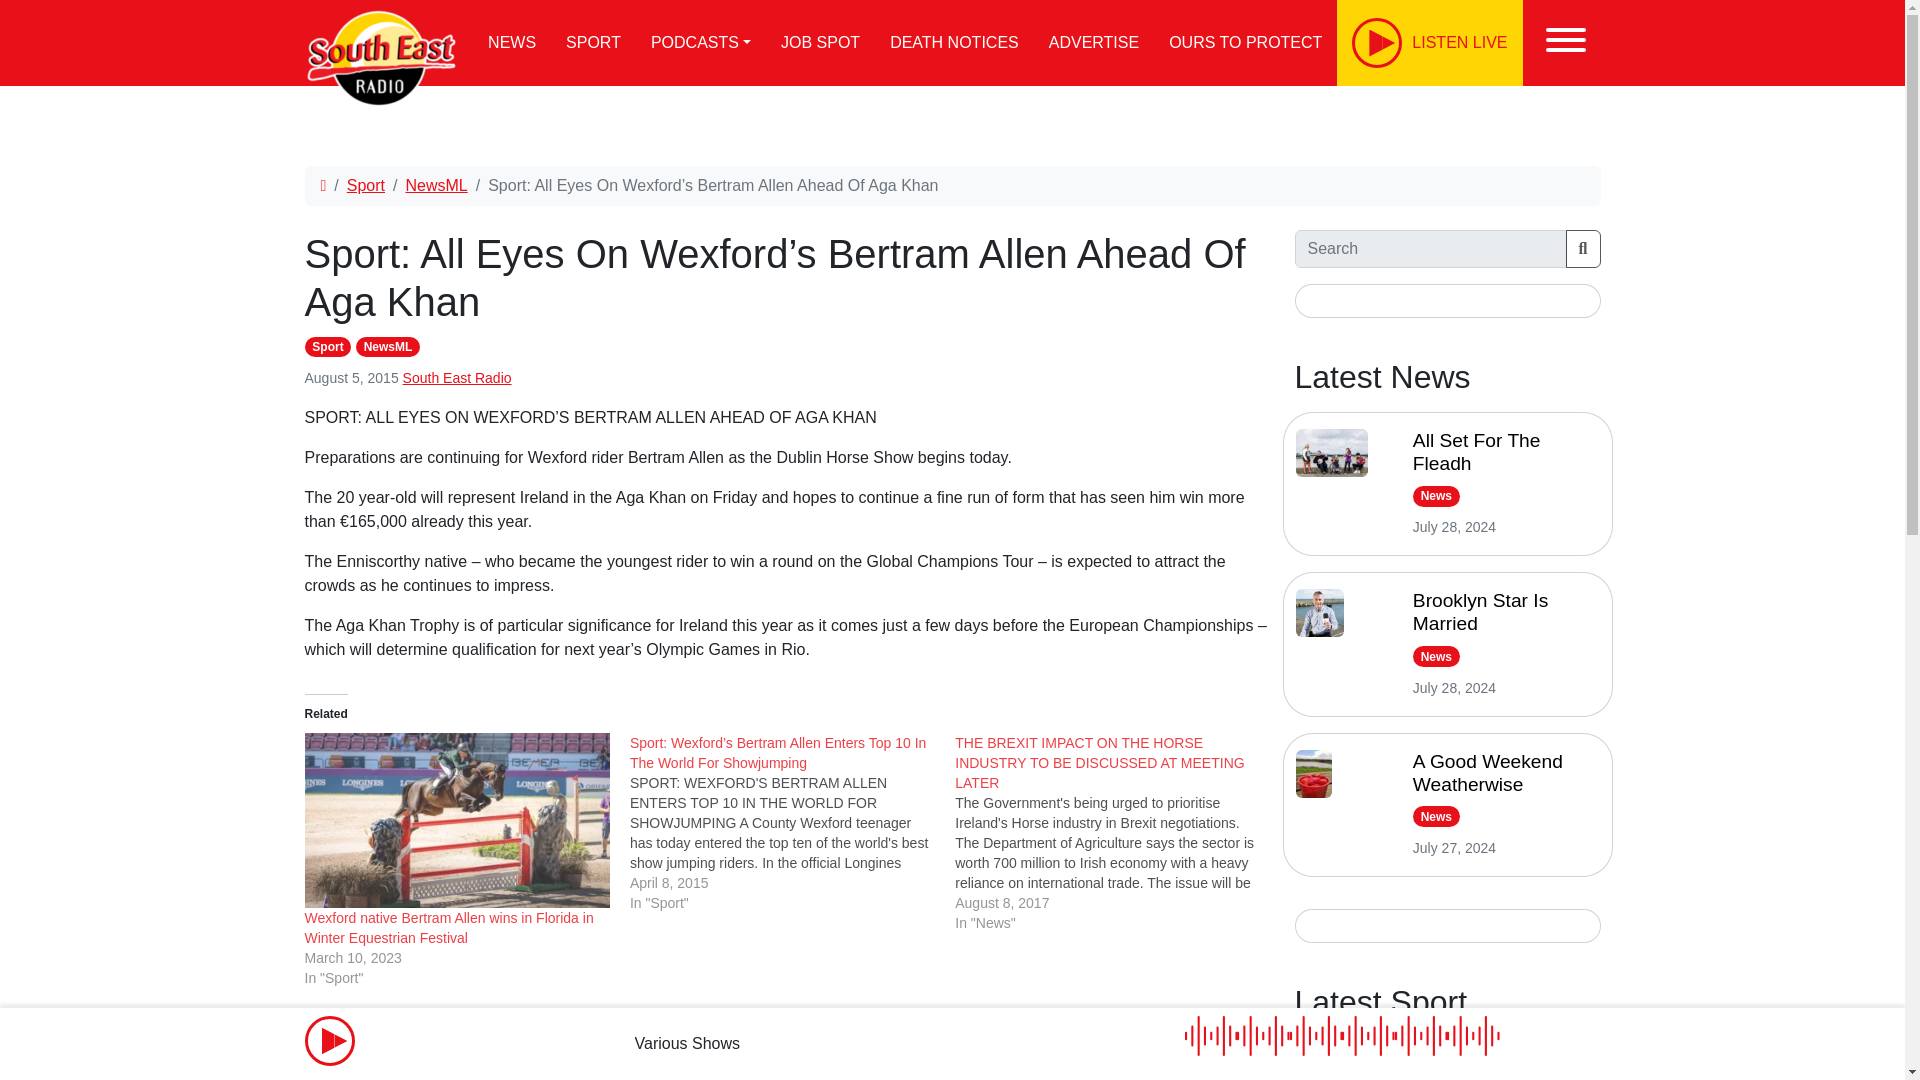 Image resolution: width=1920 pixels, height=1080 pixels. Describe the element at coordinates (954, 43) in the screenshot. I see `DEATH NOTICES` at that location.